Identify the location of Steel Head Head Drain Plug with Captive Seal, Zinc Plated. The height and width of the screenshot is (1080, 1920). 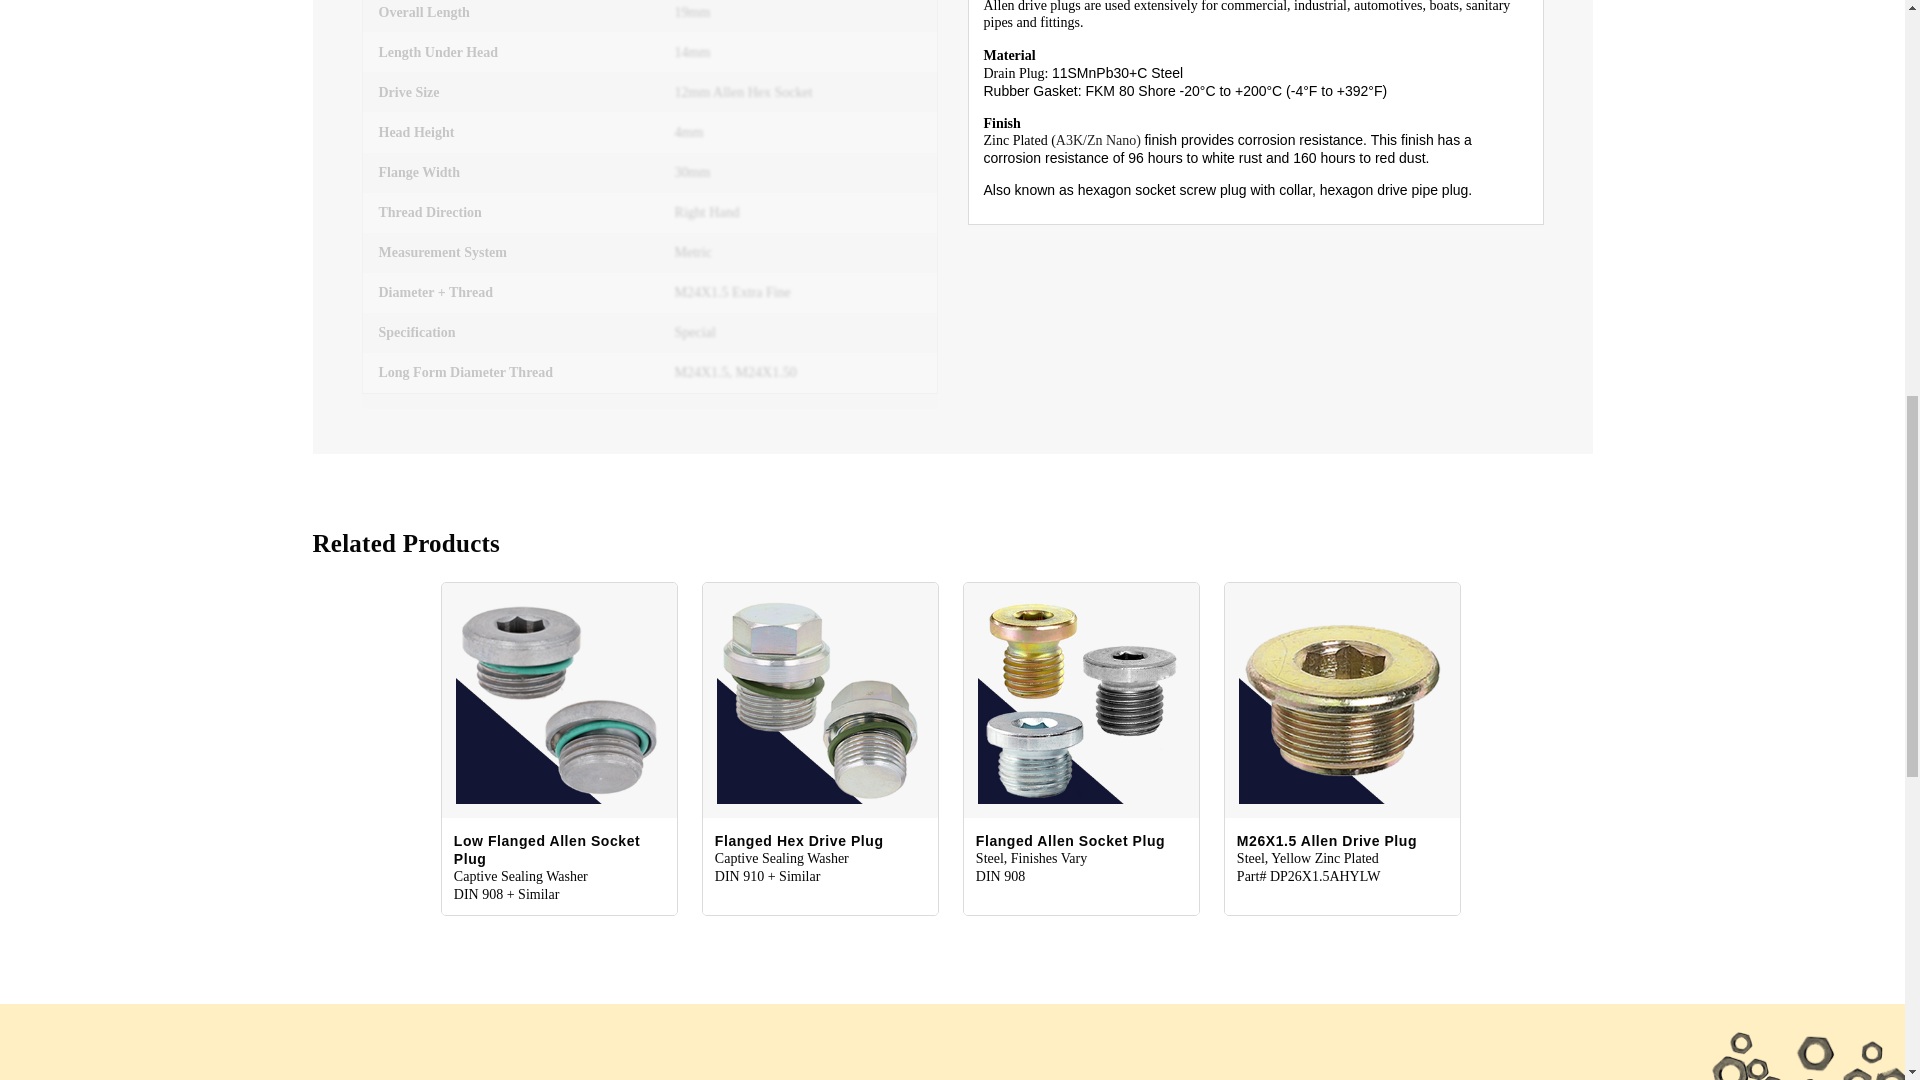
(820, 700).